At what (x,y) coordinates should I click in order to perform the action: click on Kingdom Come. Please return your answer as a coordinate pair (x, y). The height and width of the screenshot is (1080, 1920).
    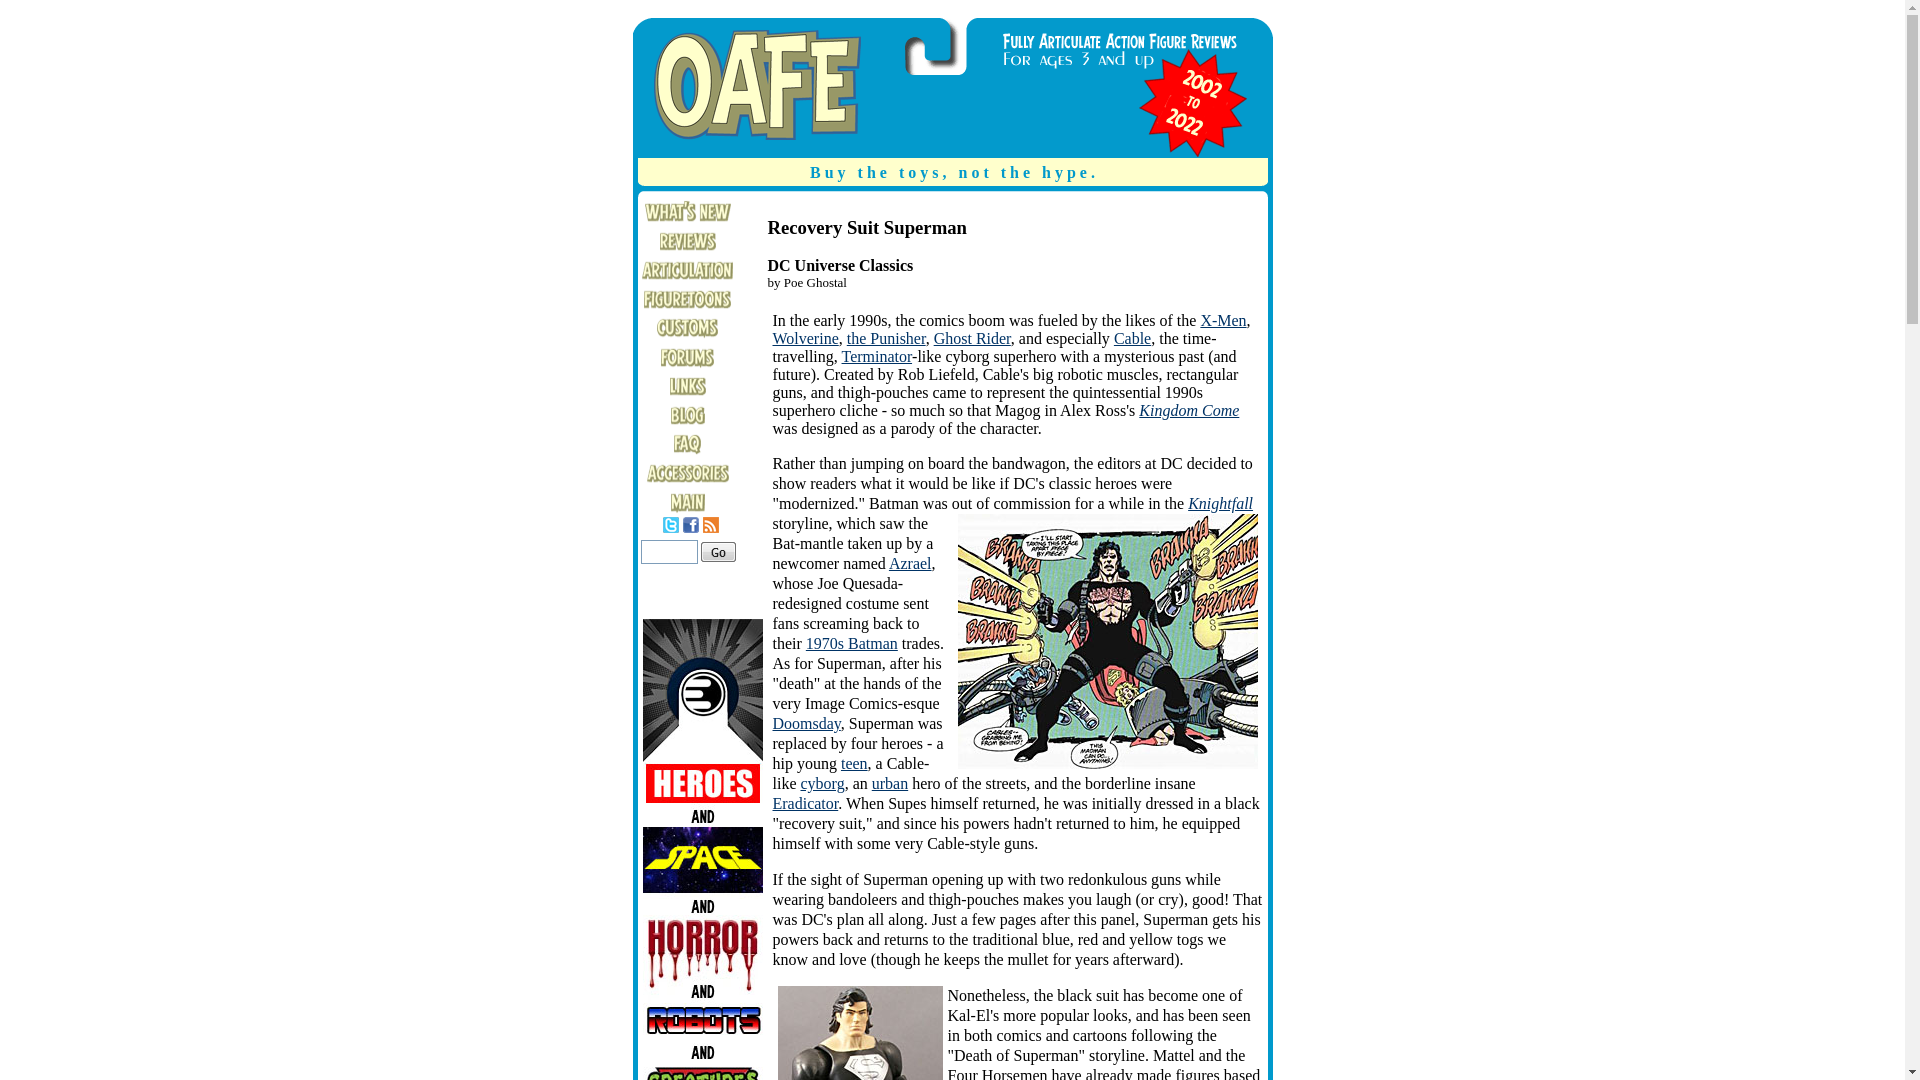
    Looking at the image, I should click on (1188, 410).